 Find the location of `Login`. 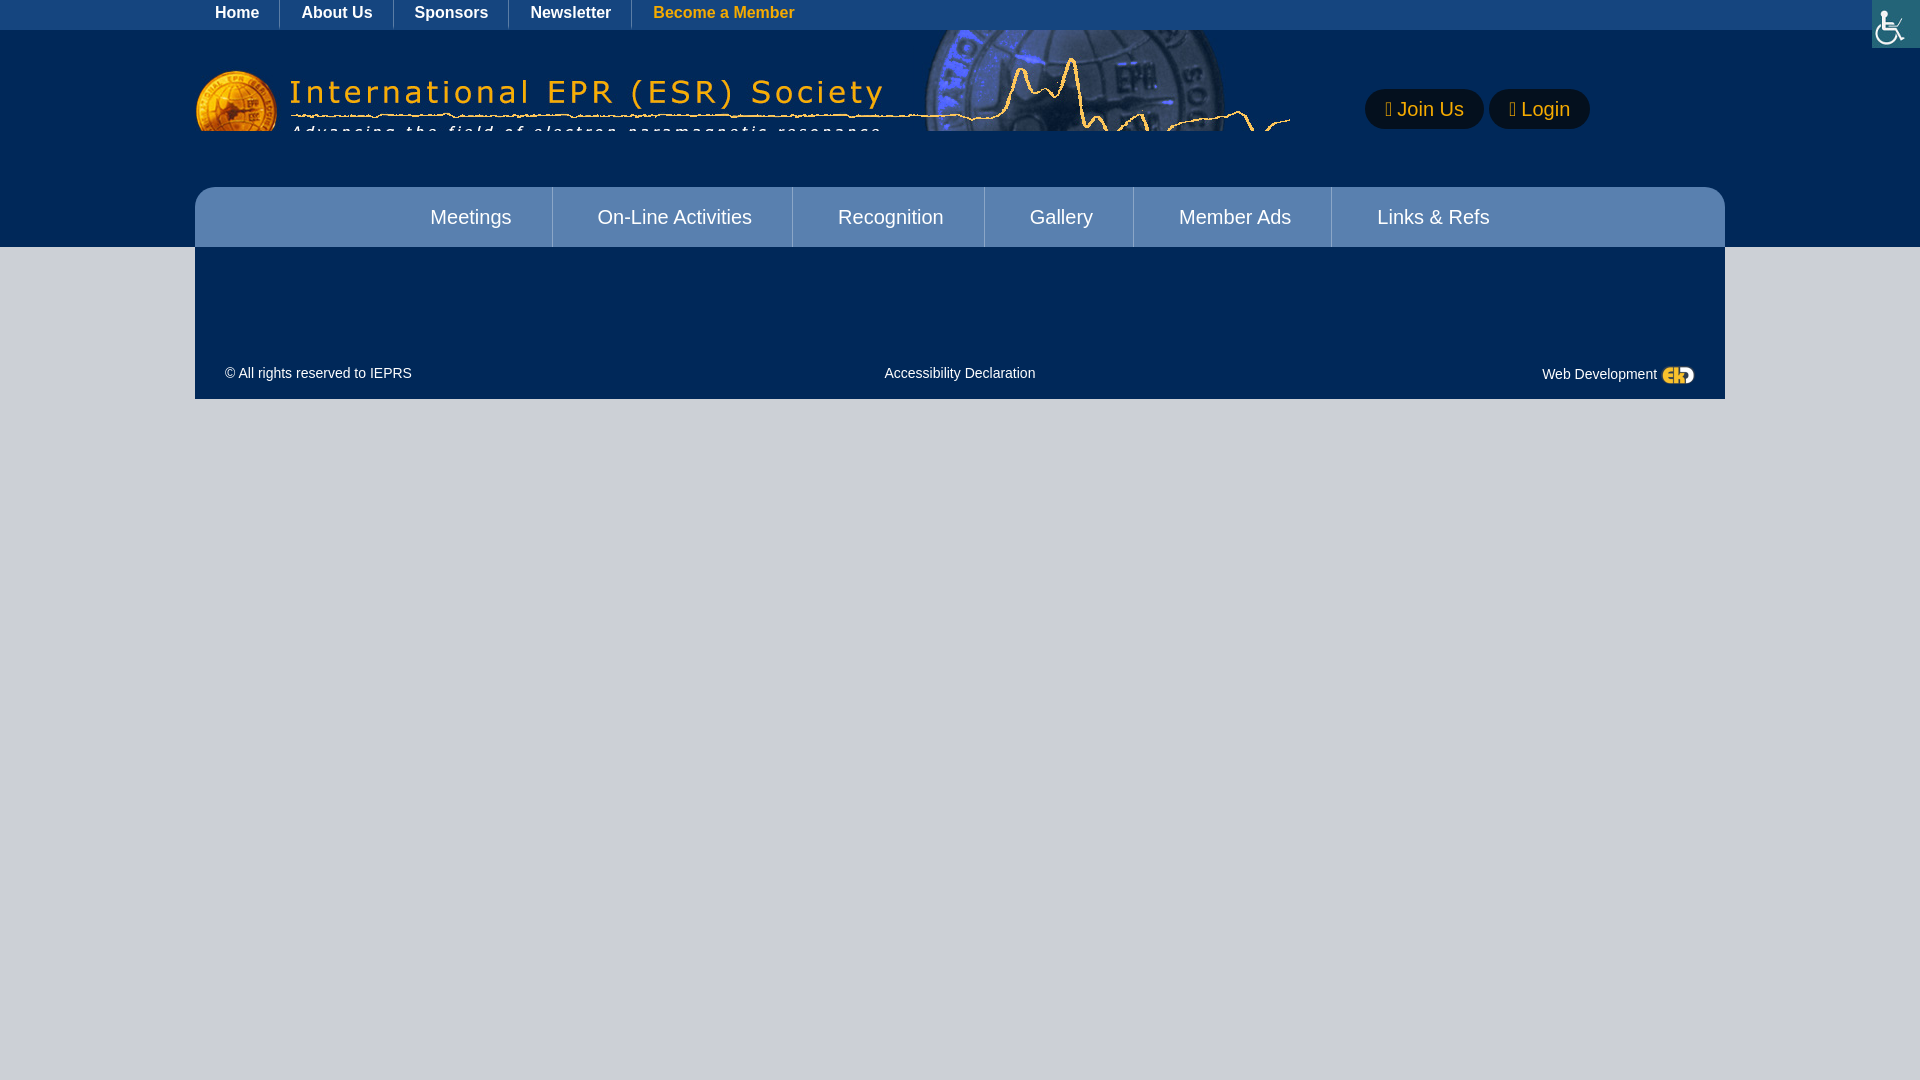

Login is located at coordinates (1539, 108).